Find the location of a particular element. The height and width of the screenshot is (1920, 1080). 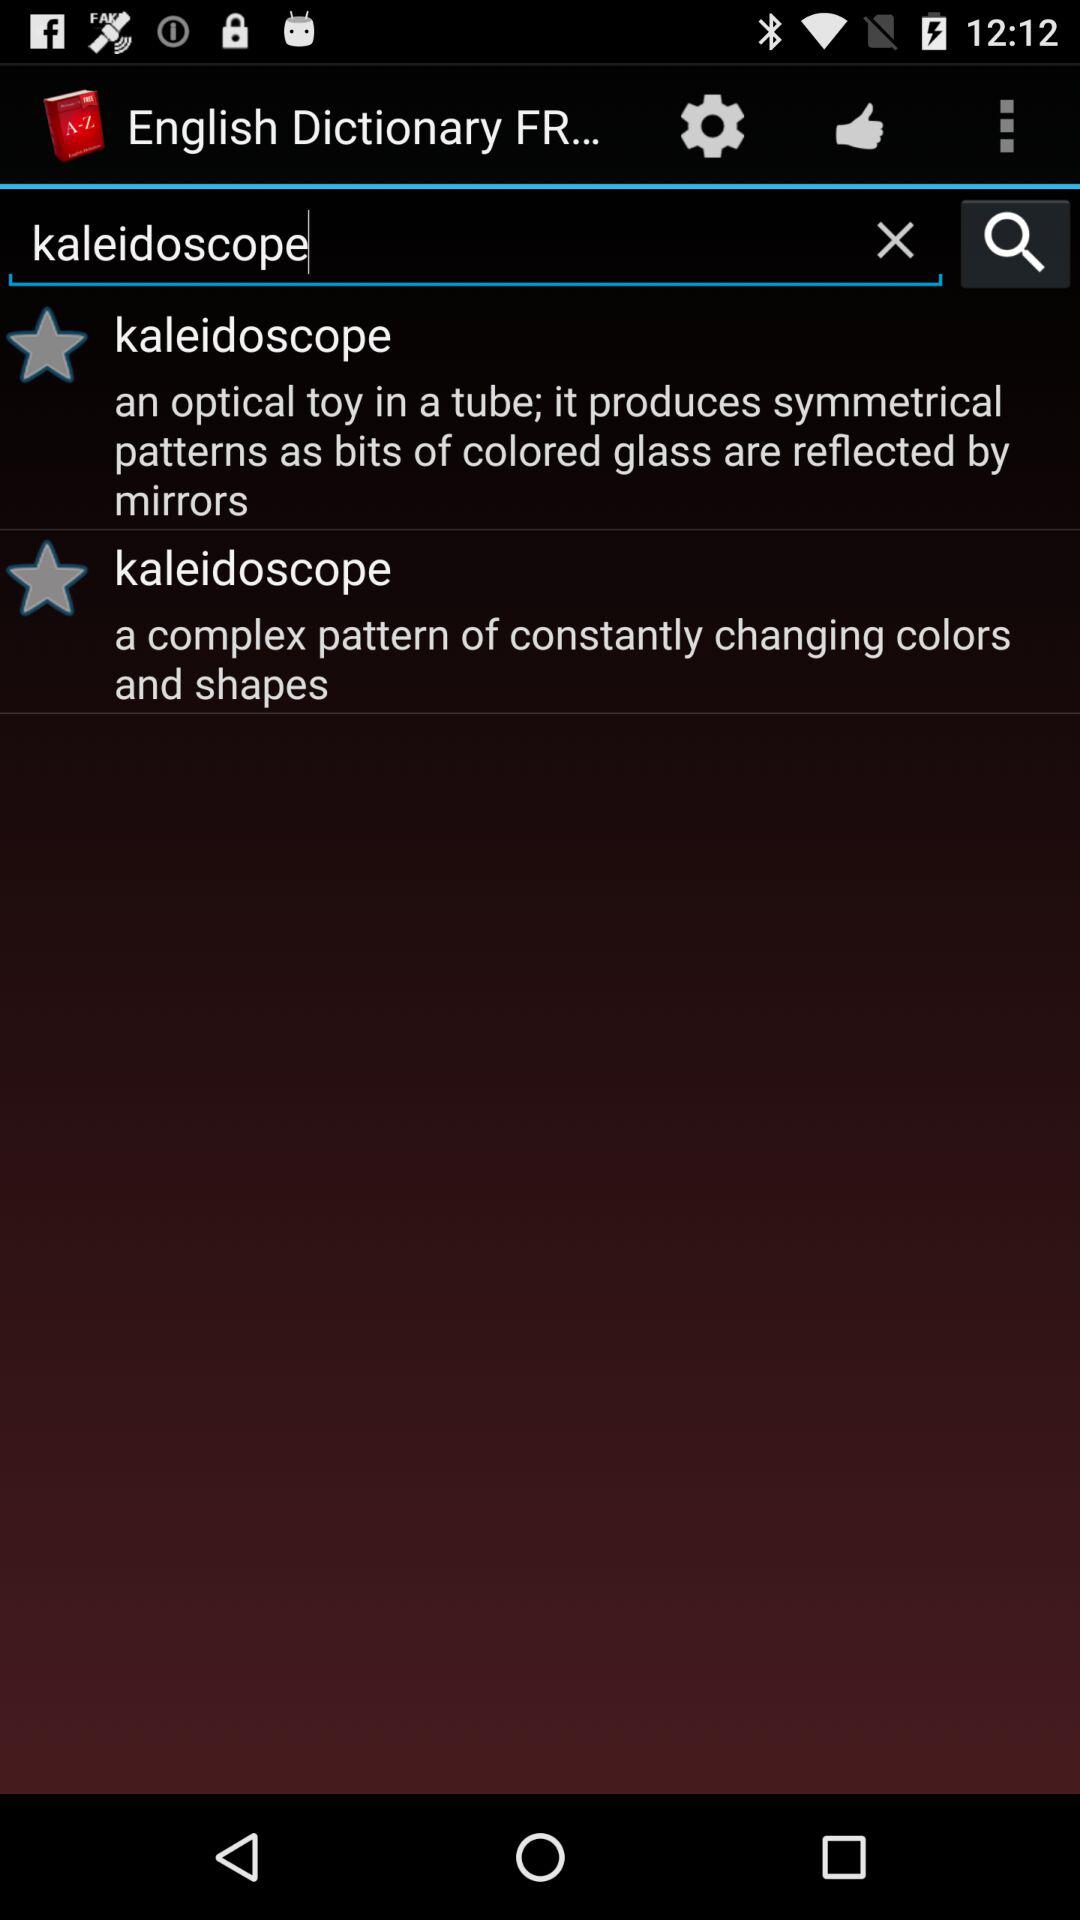

launch the icon above kaleidoscope item is located at coordinates (859, 126).